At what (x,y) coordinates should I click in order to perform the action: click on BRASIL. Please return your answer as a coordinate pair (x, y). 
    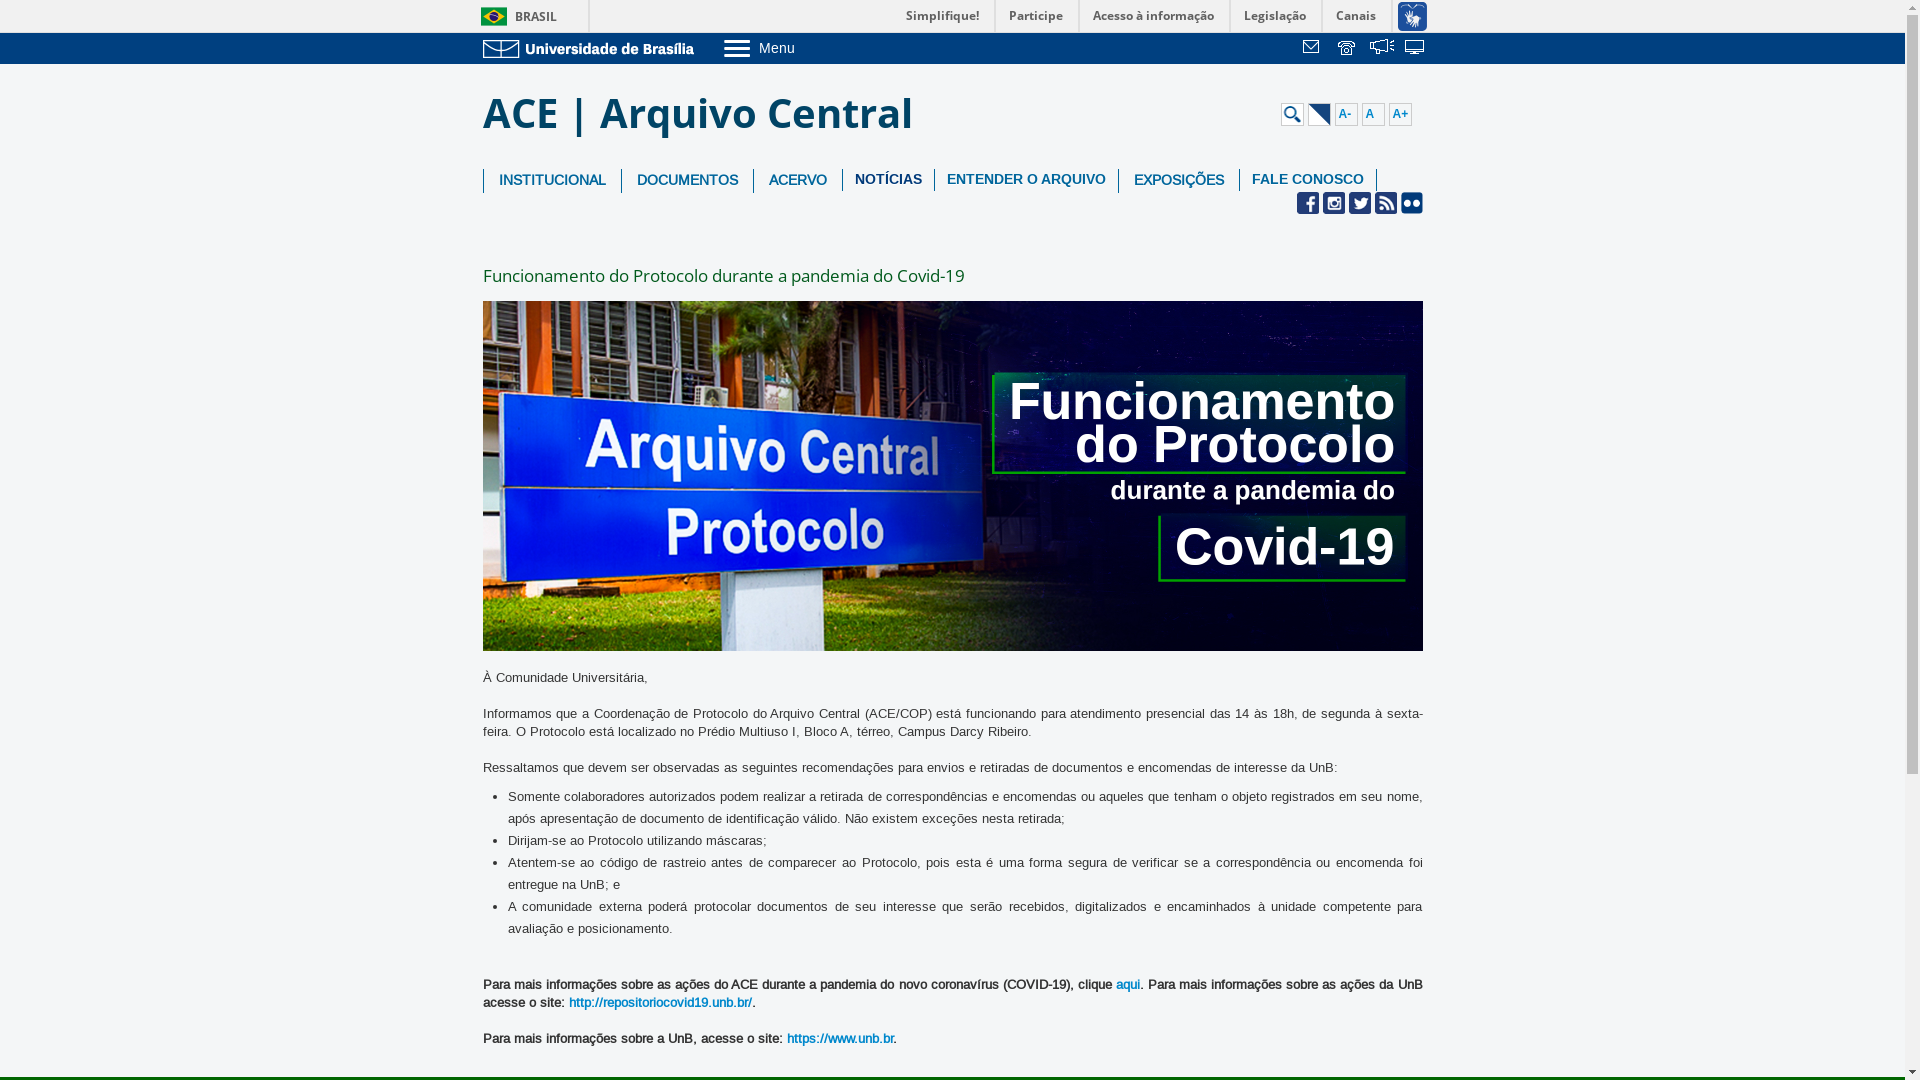
    Looking at the image, I should click on (514, 16).